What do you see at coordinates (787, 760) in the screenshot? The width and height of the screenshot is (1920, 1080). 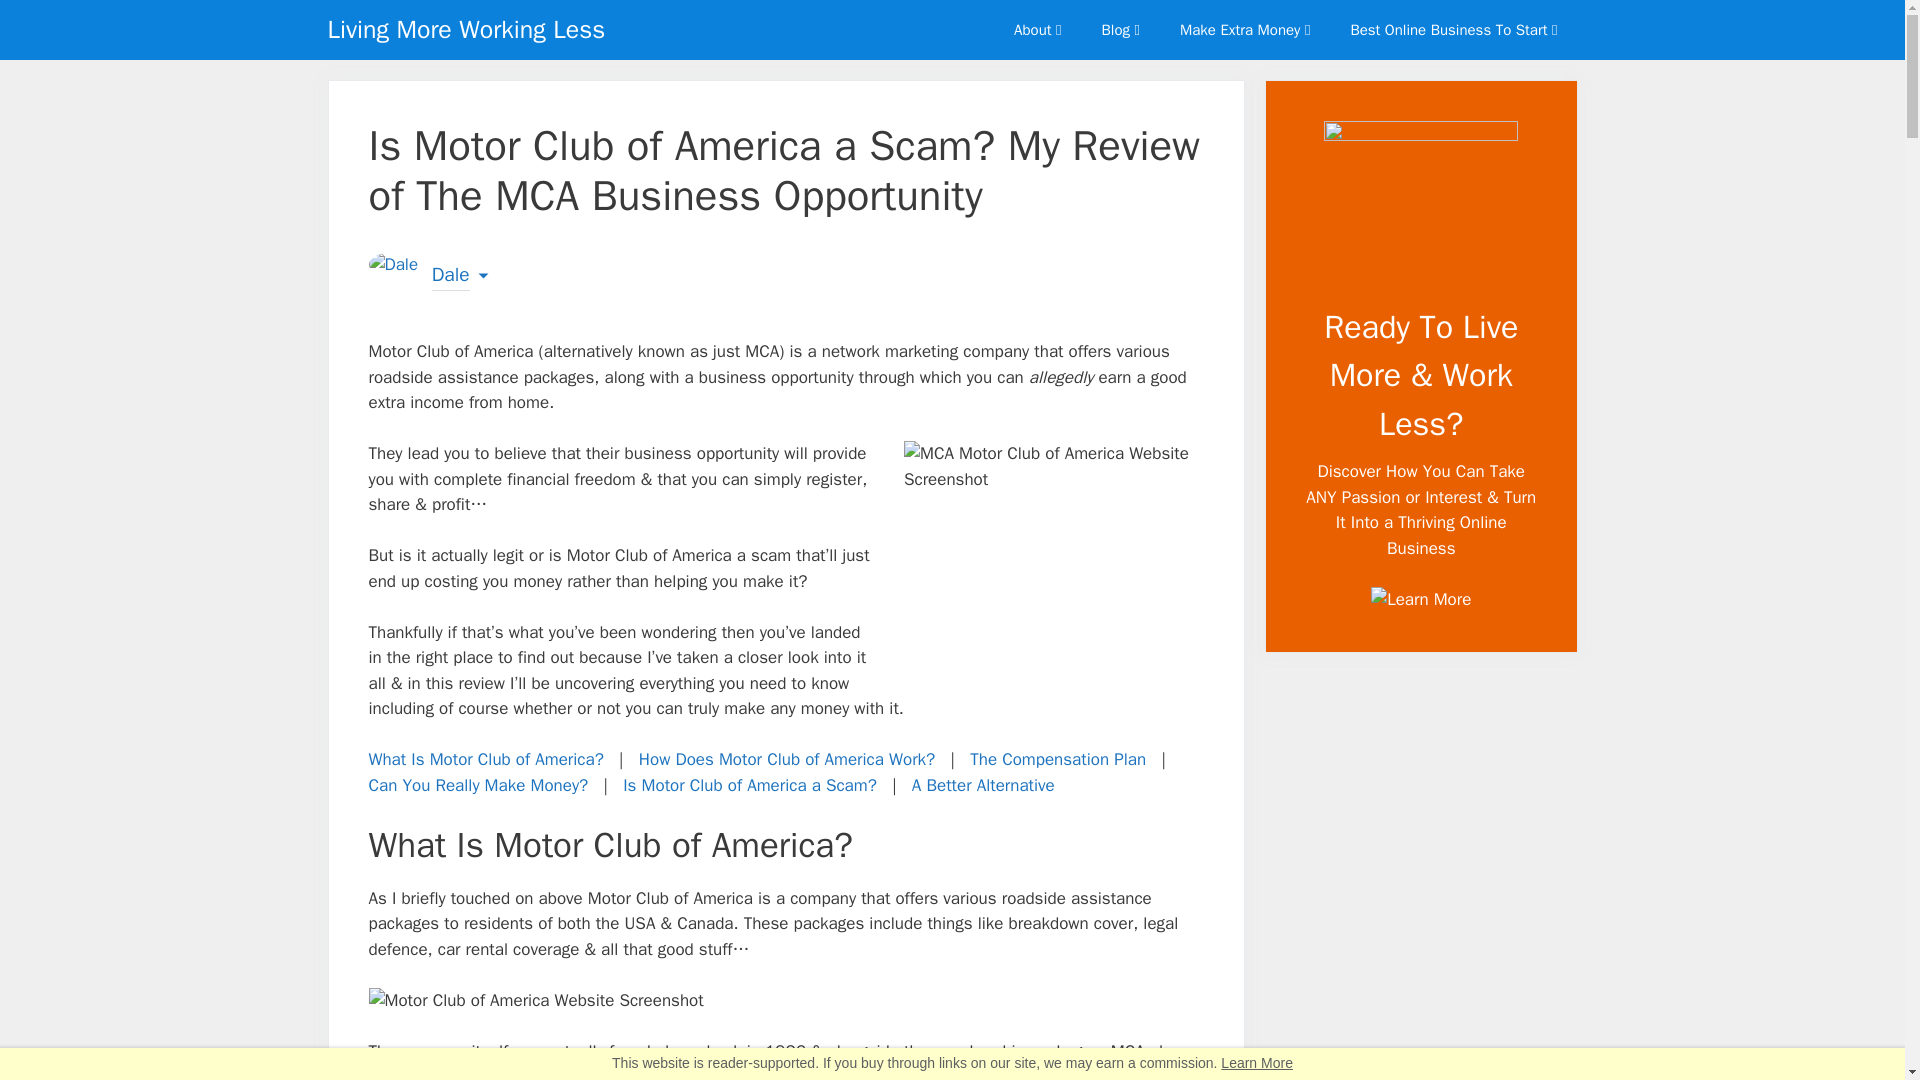 I see `How Does Motor Club of America Work?` at bounding box center [787, 760].